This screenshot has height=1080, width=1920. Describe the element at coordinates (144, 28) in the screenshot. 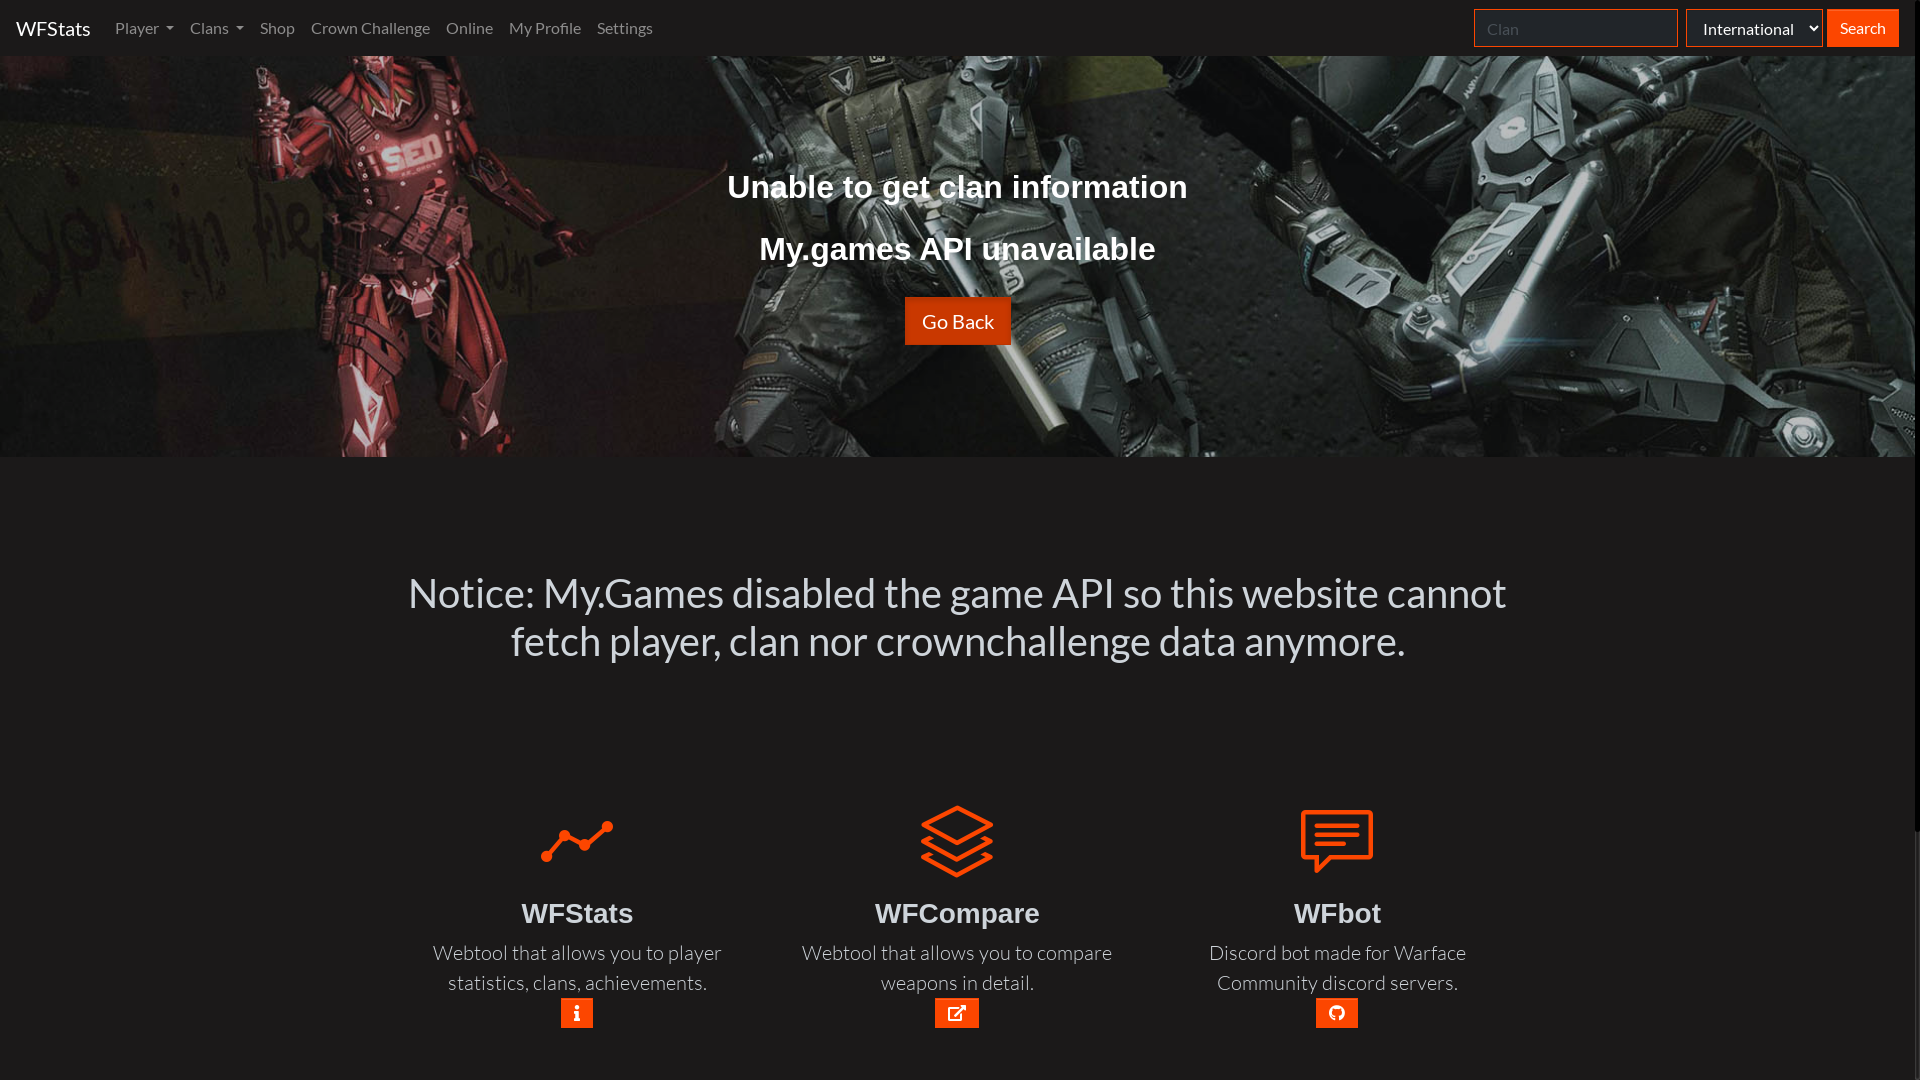

I see `Player` at that location.